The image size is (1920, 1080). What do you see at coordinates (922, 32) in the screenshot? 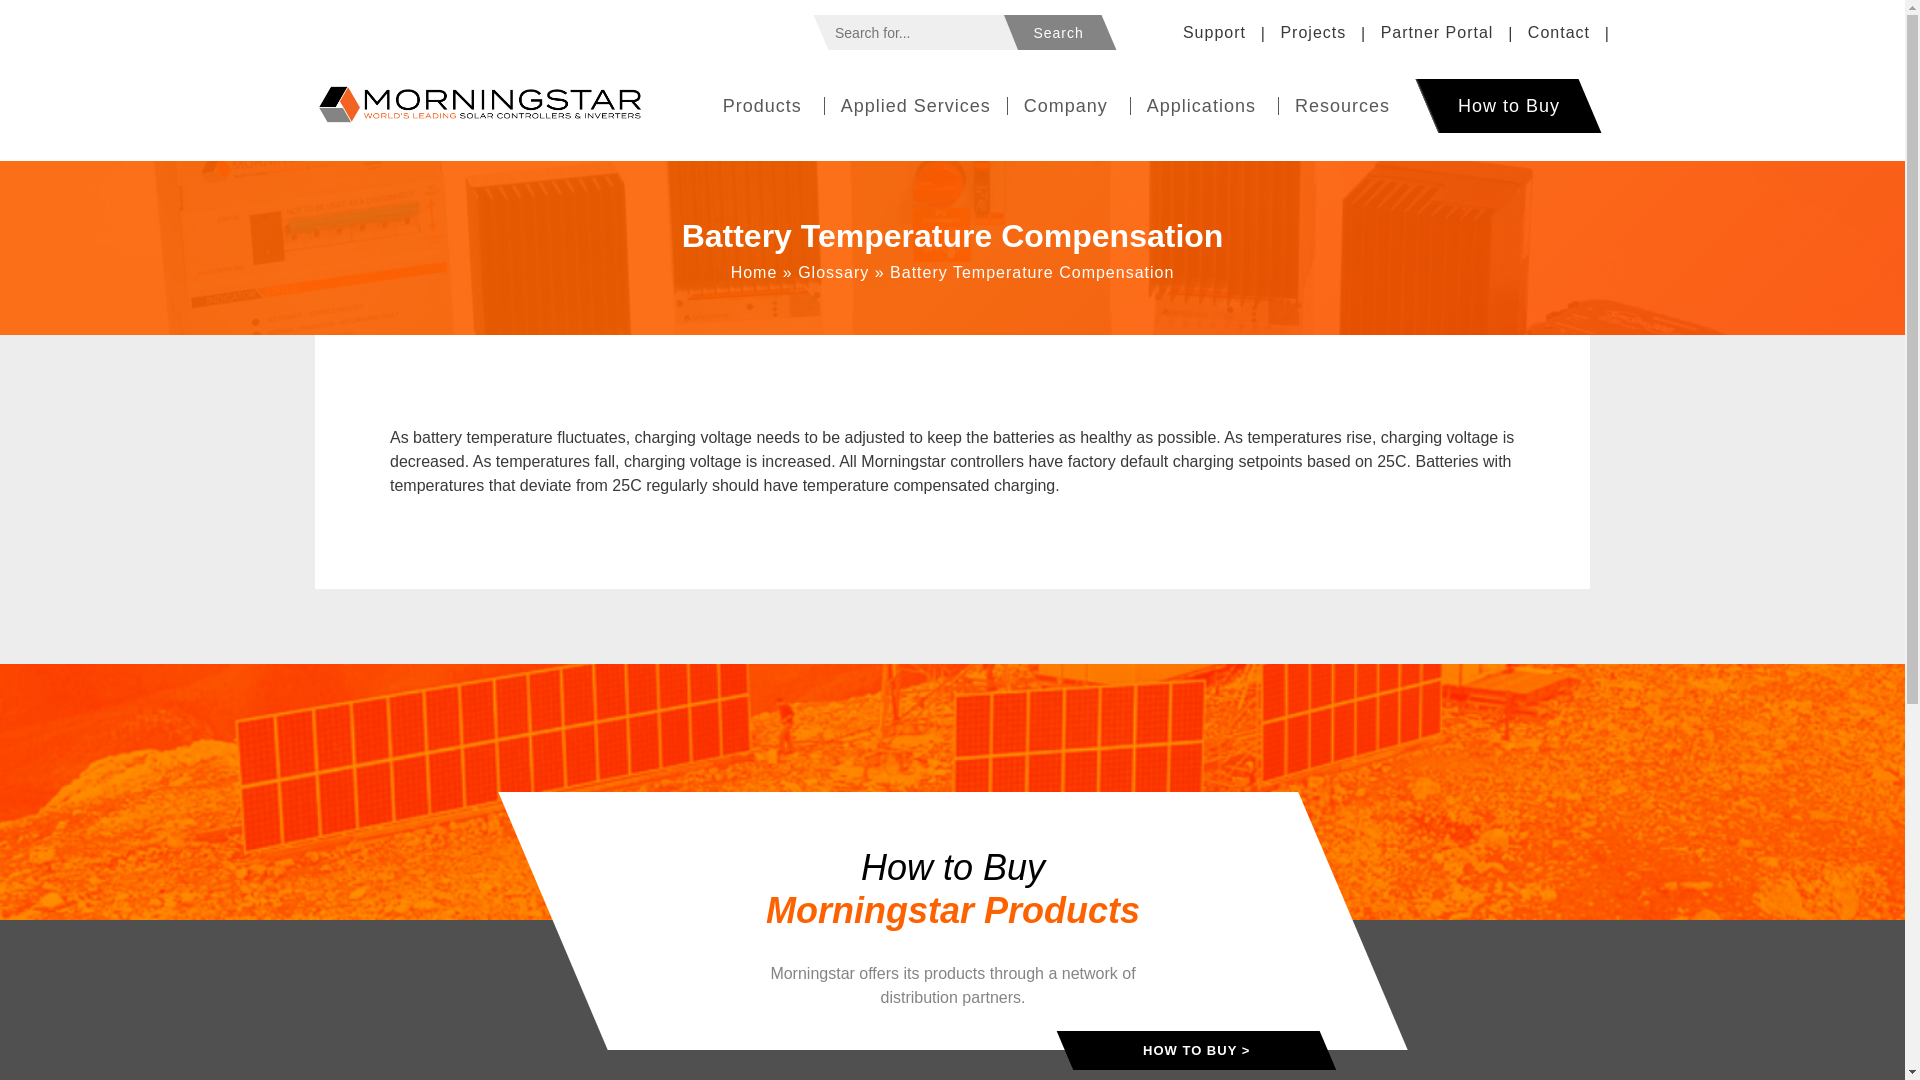
I see `Search for...` at bounding box center [922, 32].